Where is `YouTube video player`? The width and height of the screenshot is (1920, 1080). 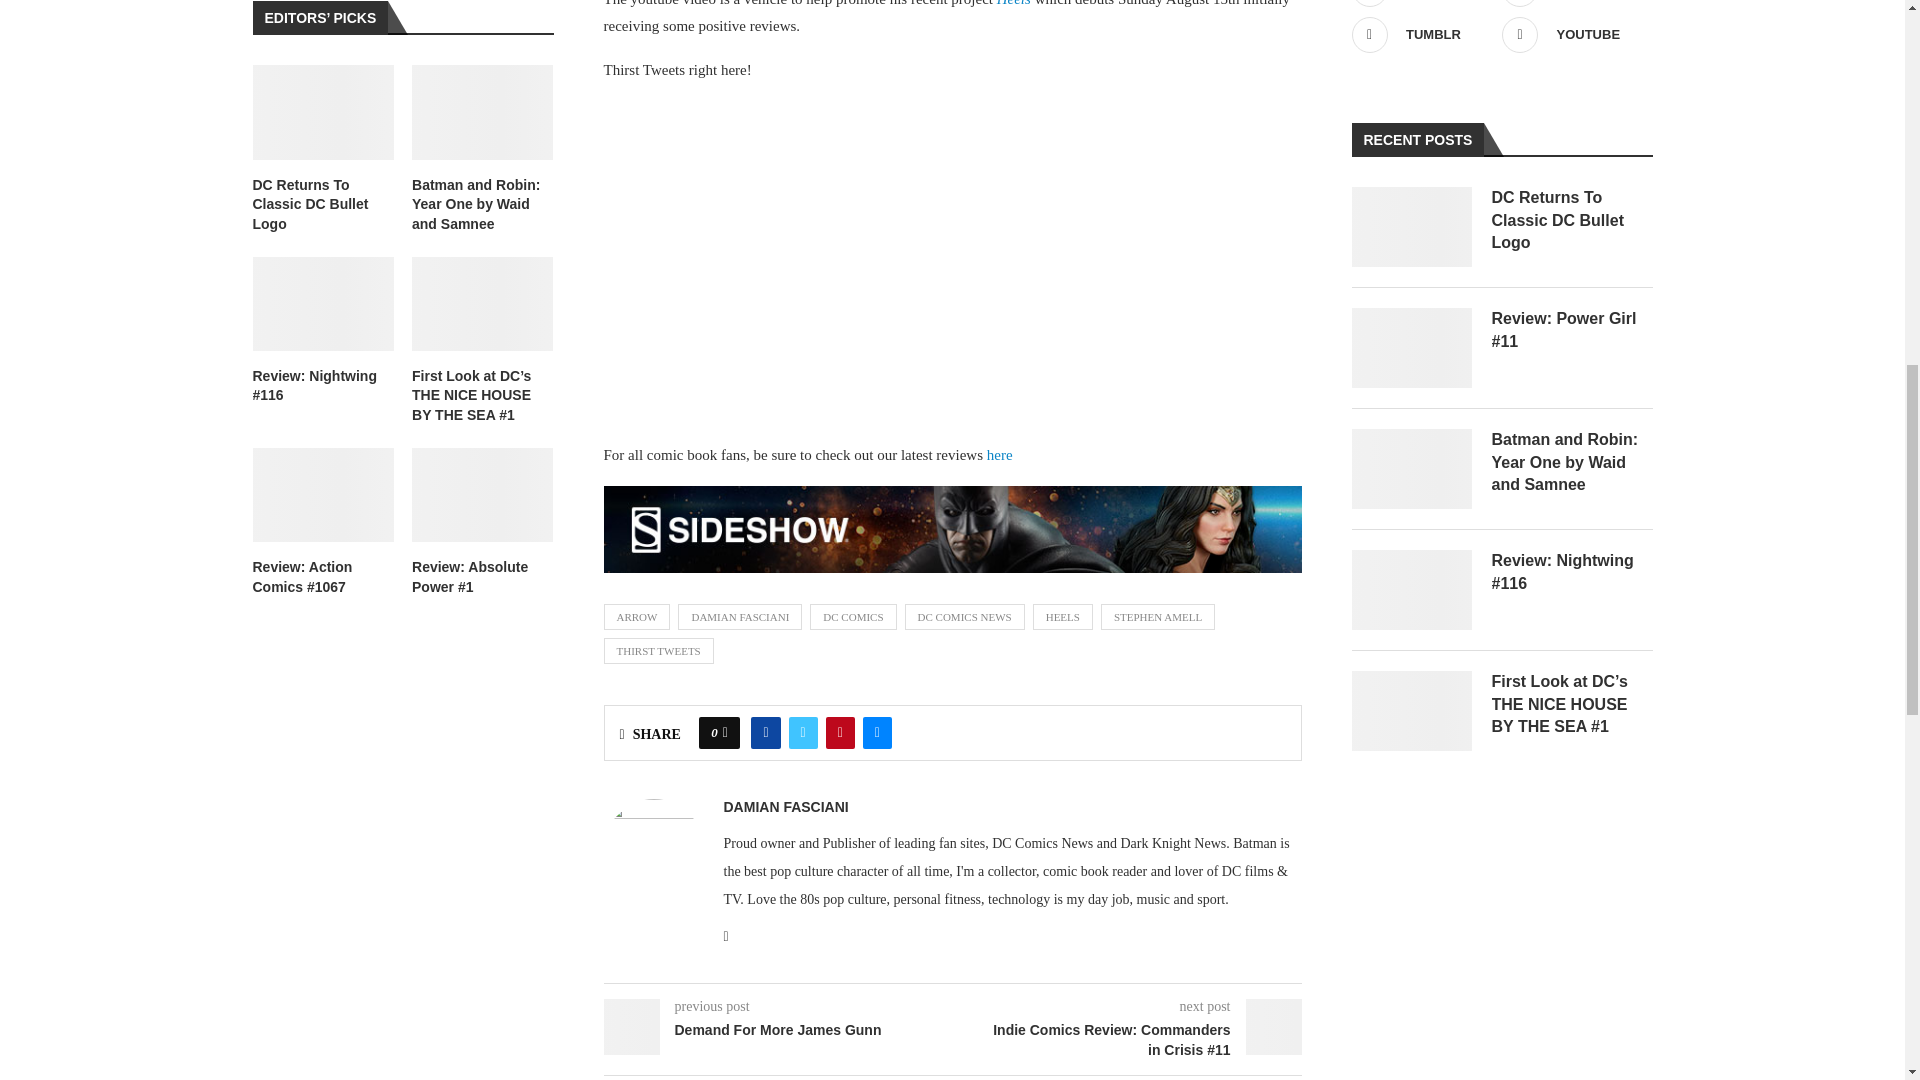 YouTube video player is located at coordinates (884, 258).